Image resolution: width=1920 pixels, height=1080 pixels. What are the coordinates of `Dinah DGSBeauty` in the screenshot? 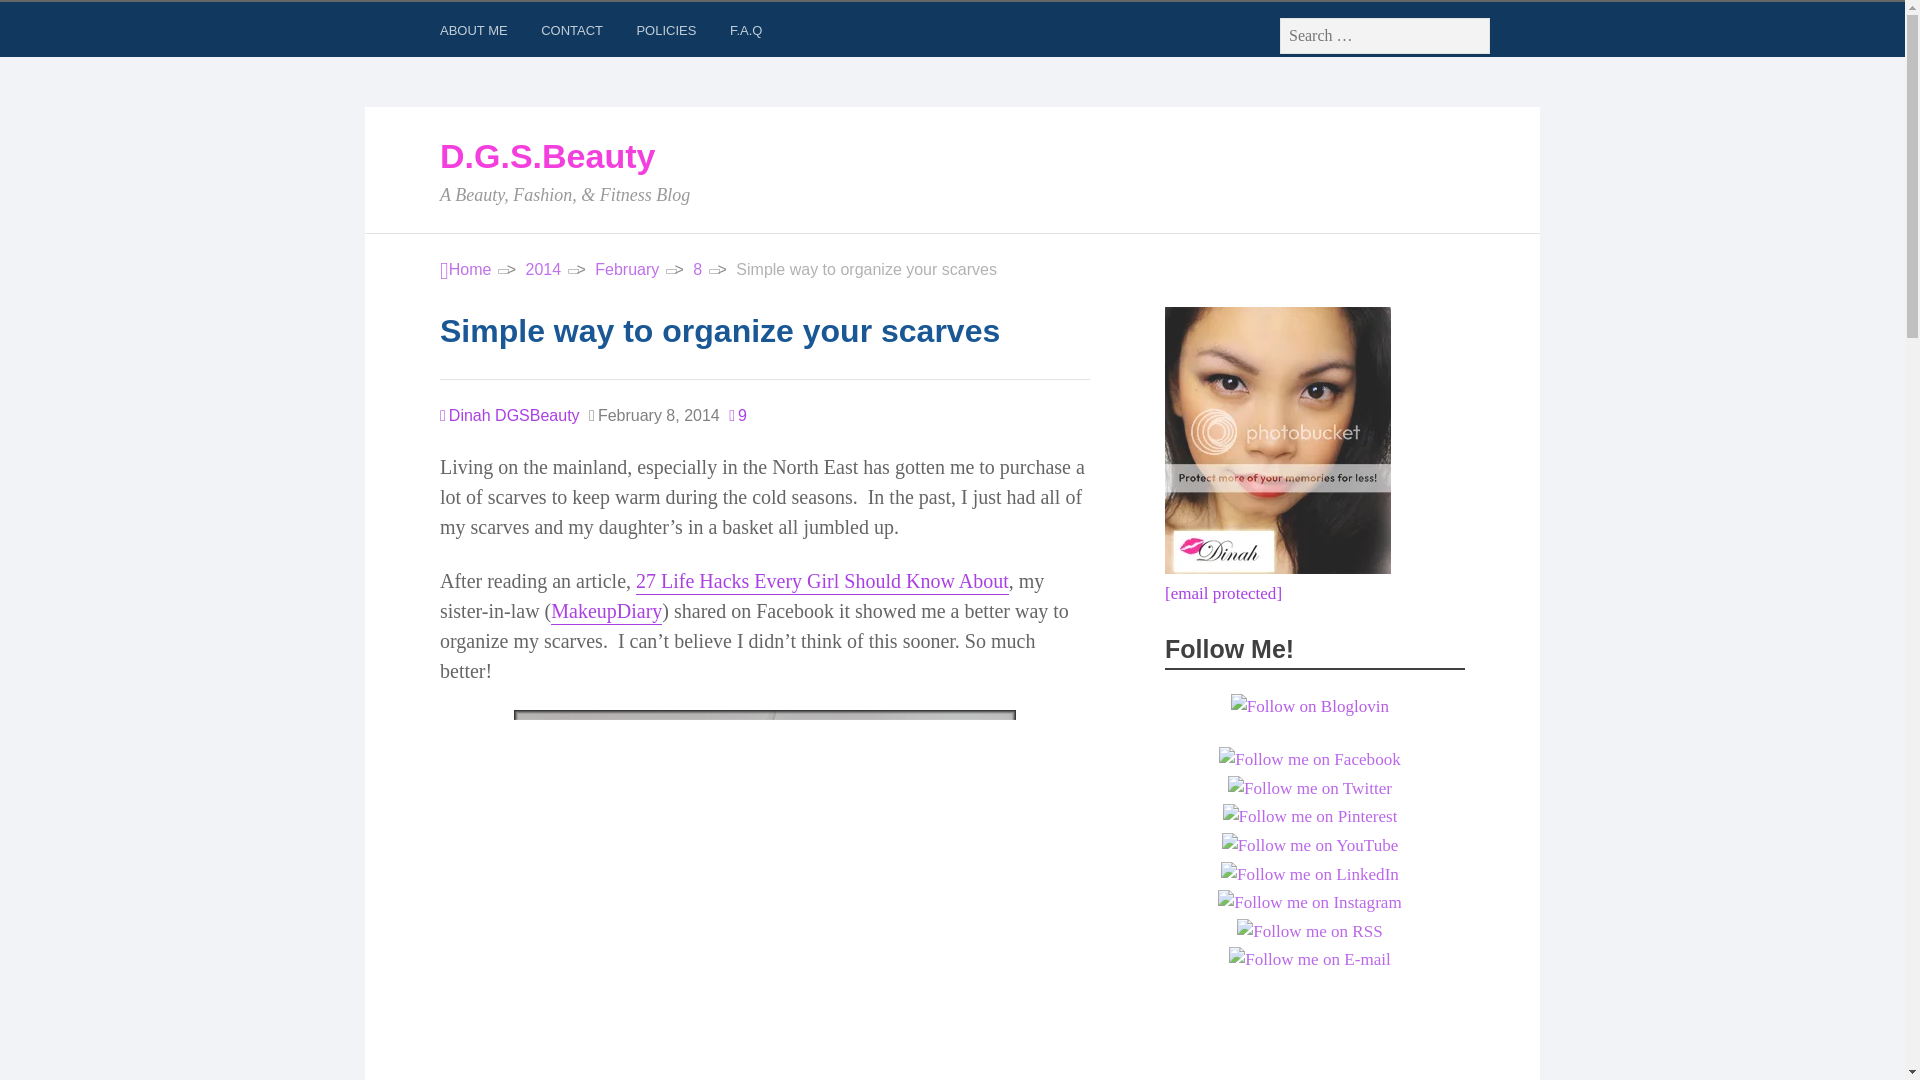 It's located at (509, 416).